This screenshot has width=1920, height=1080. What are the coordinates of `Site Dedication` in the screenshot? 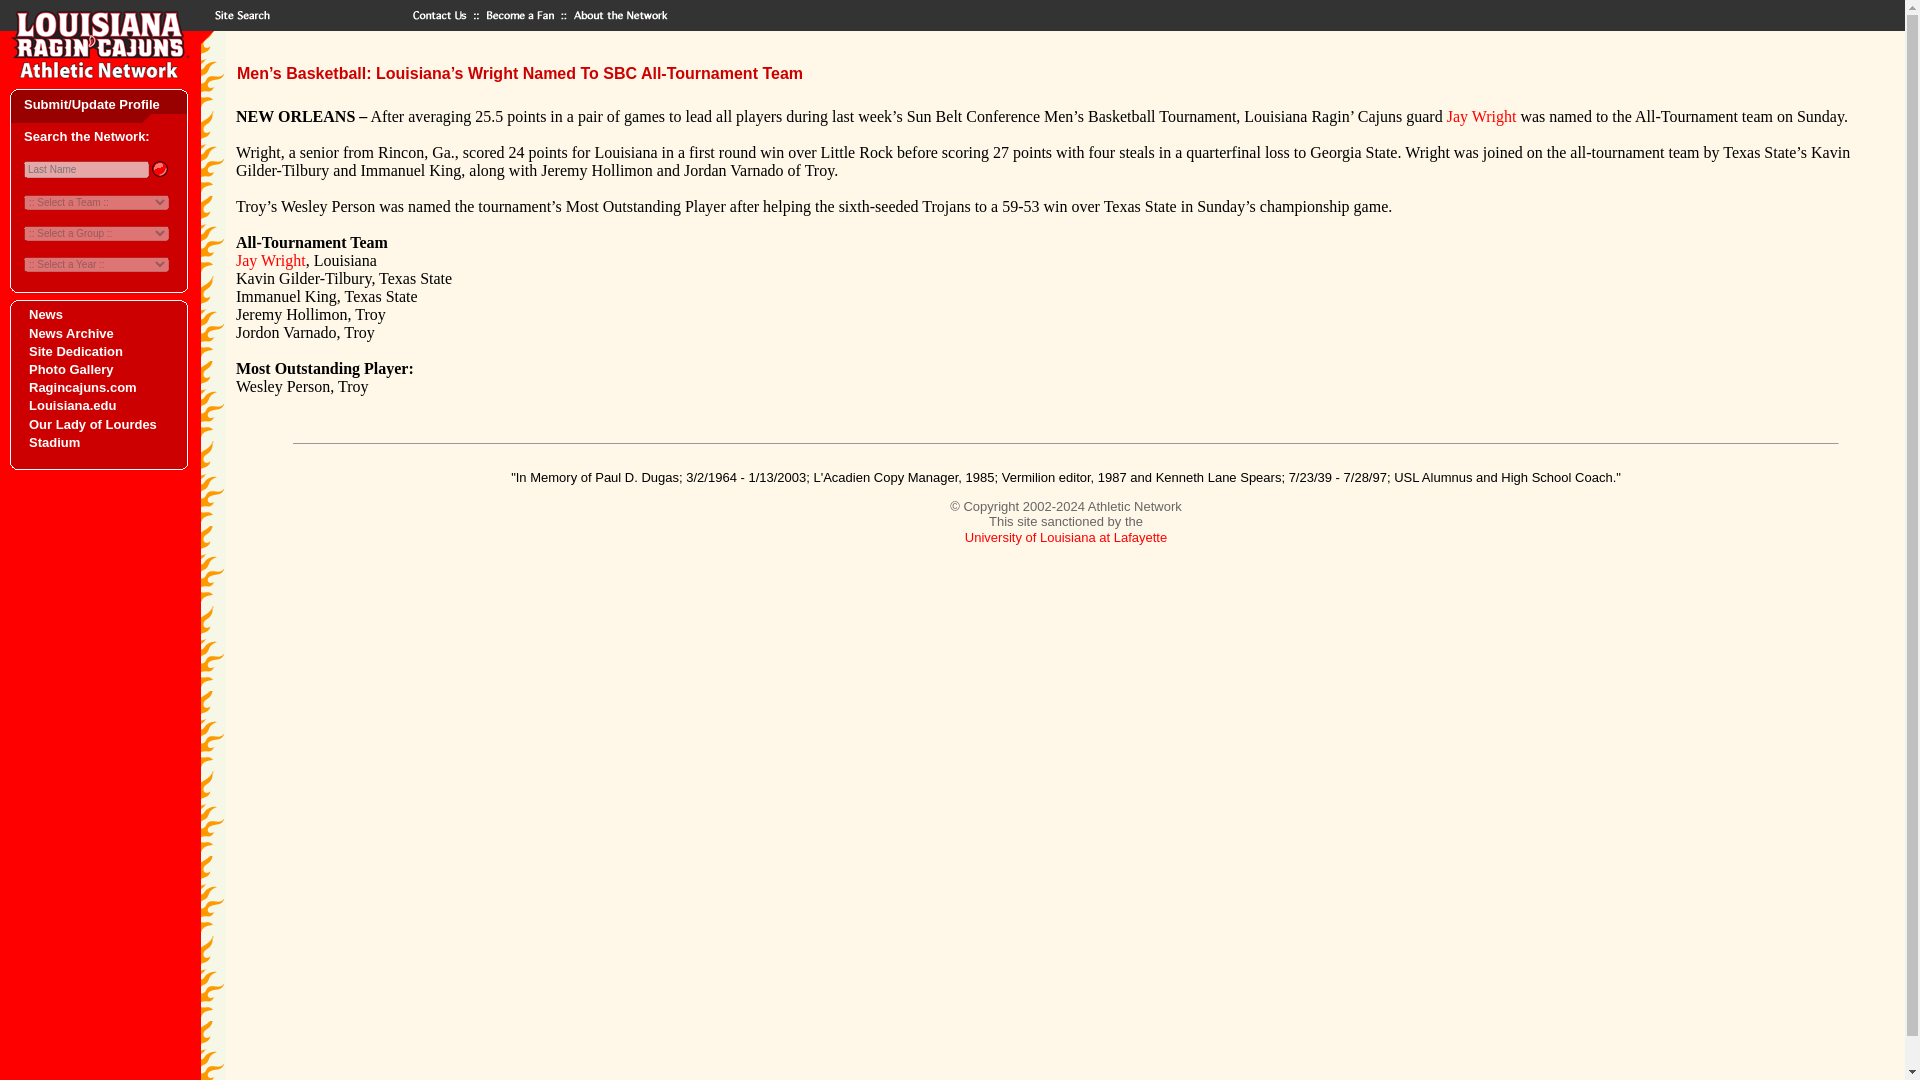 It's located at (75, 351).